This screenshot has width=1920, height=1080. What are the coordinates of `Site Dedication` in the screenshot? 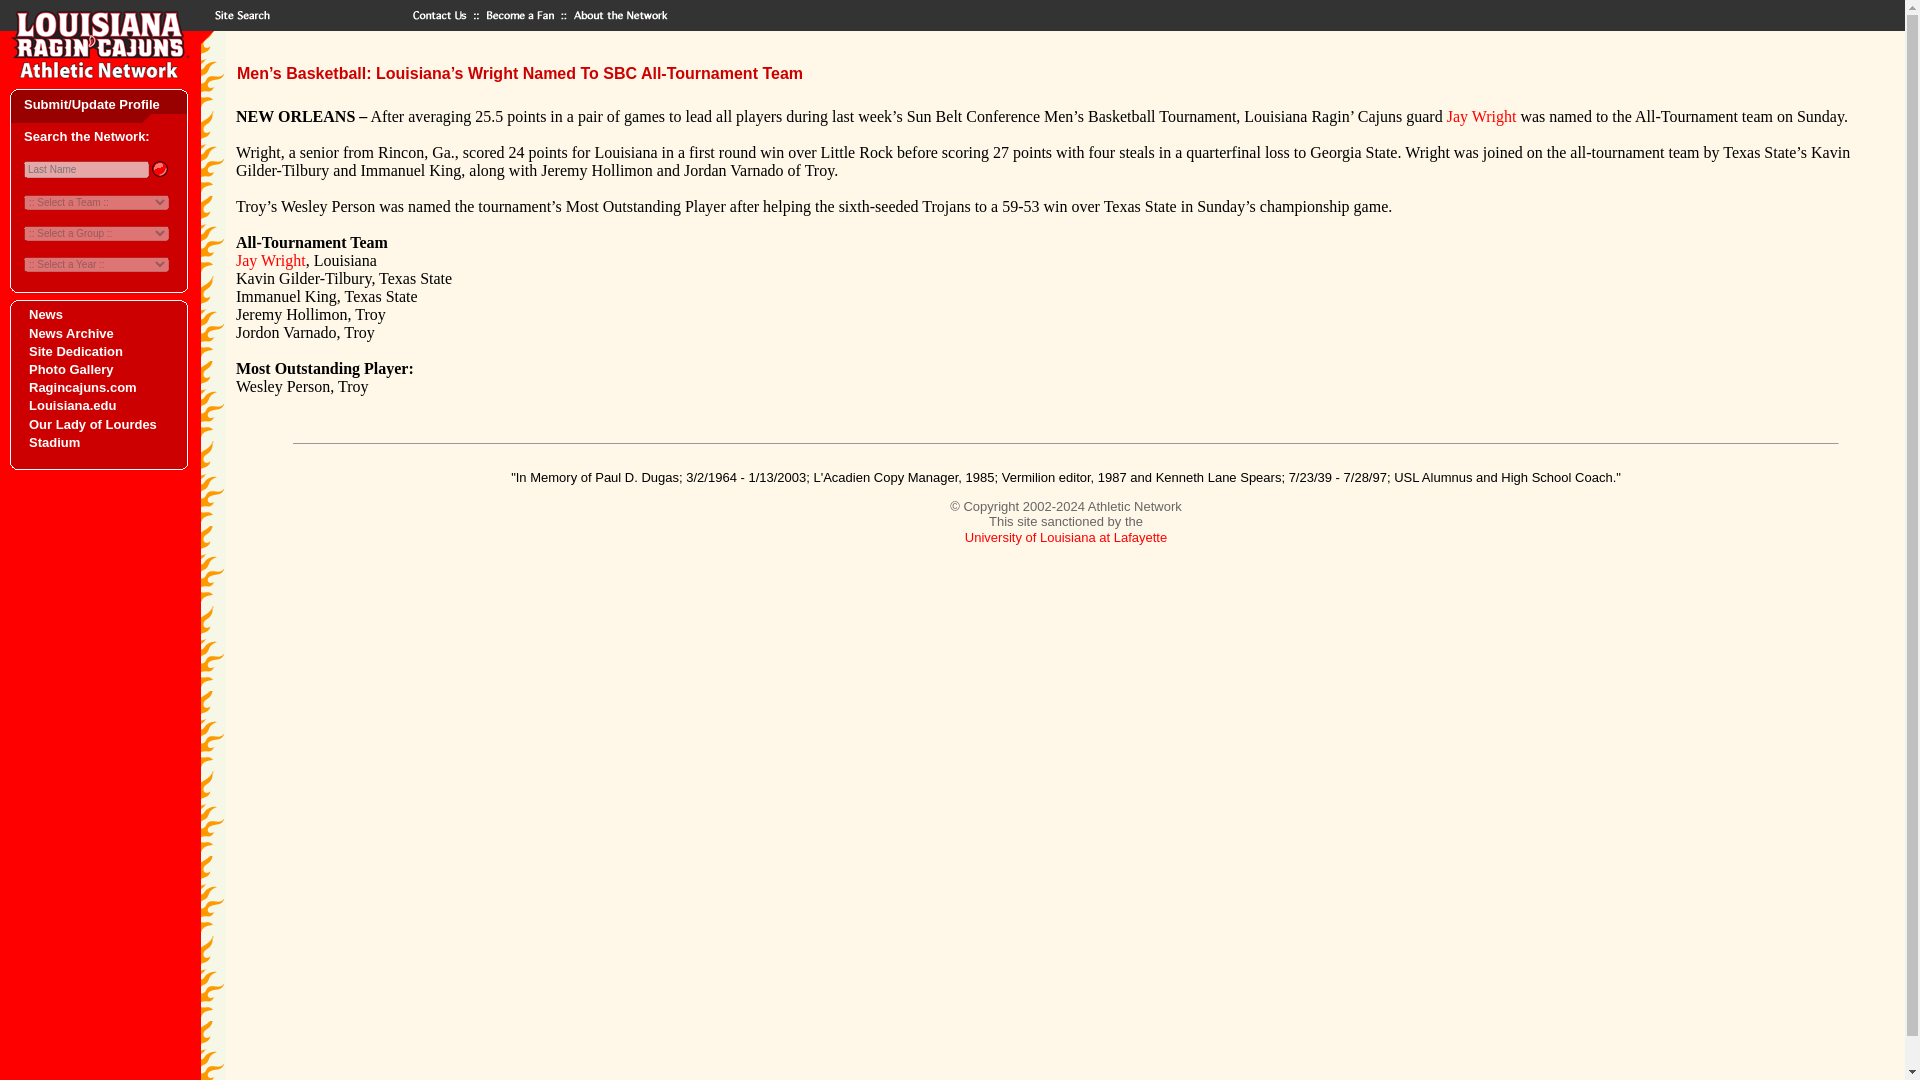 It's located at (75, 351).